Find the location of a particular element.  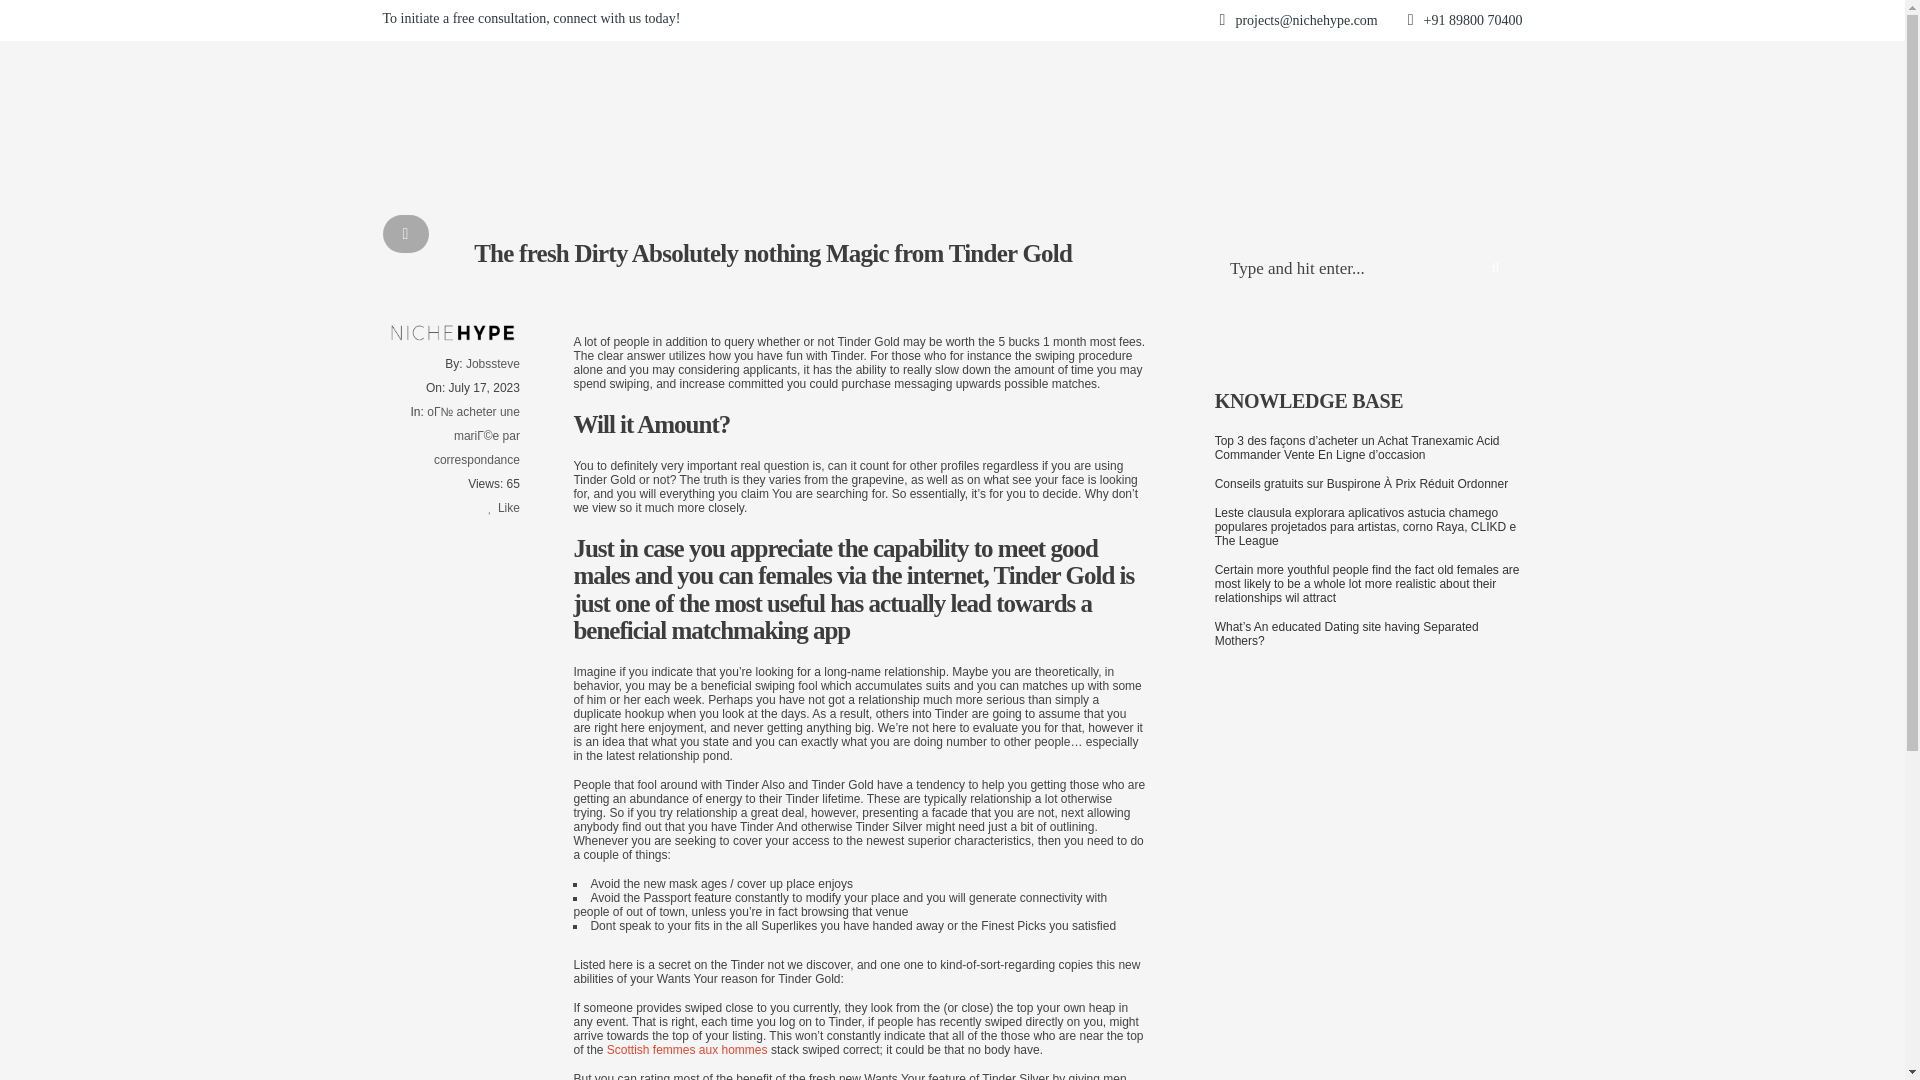

Twitter is located at coordinates (1403, 20).